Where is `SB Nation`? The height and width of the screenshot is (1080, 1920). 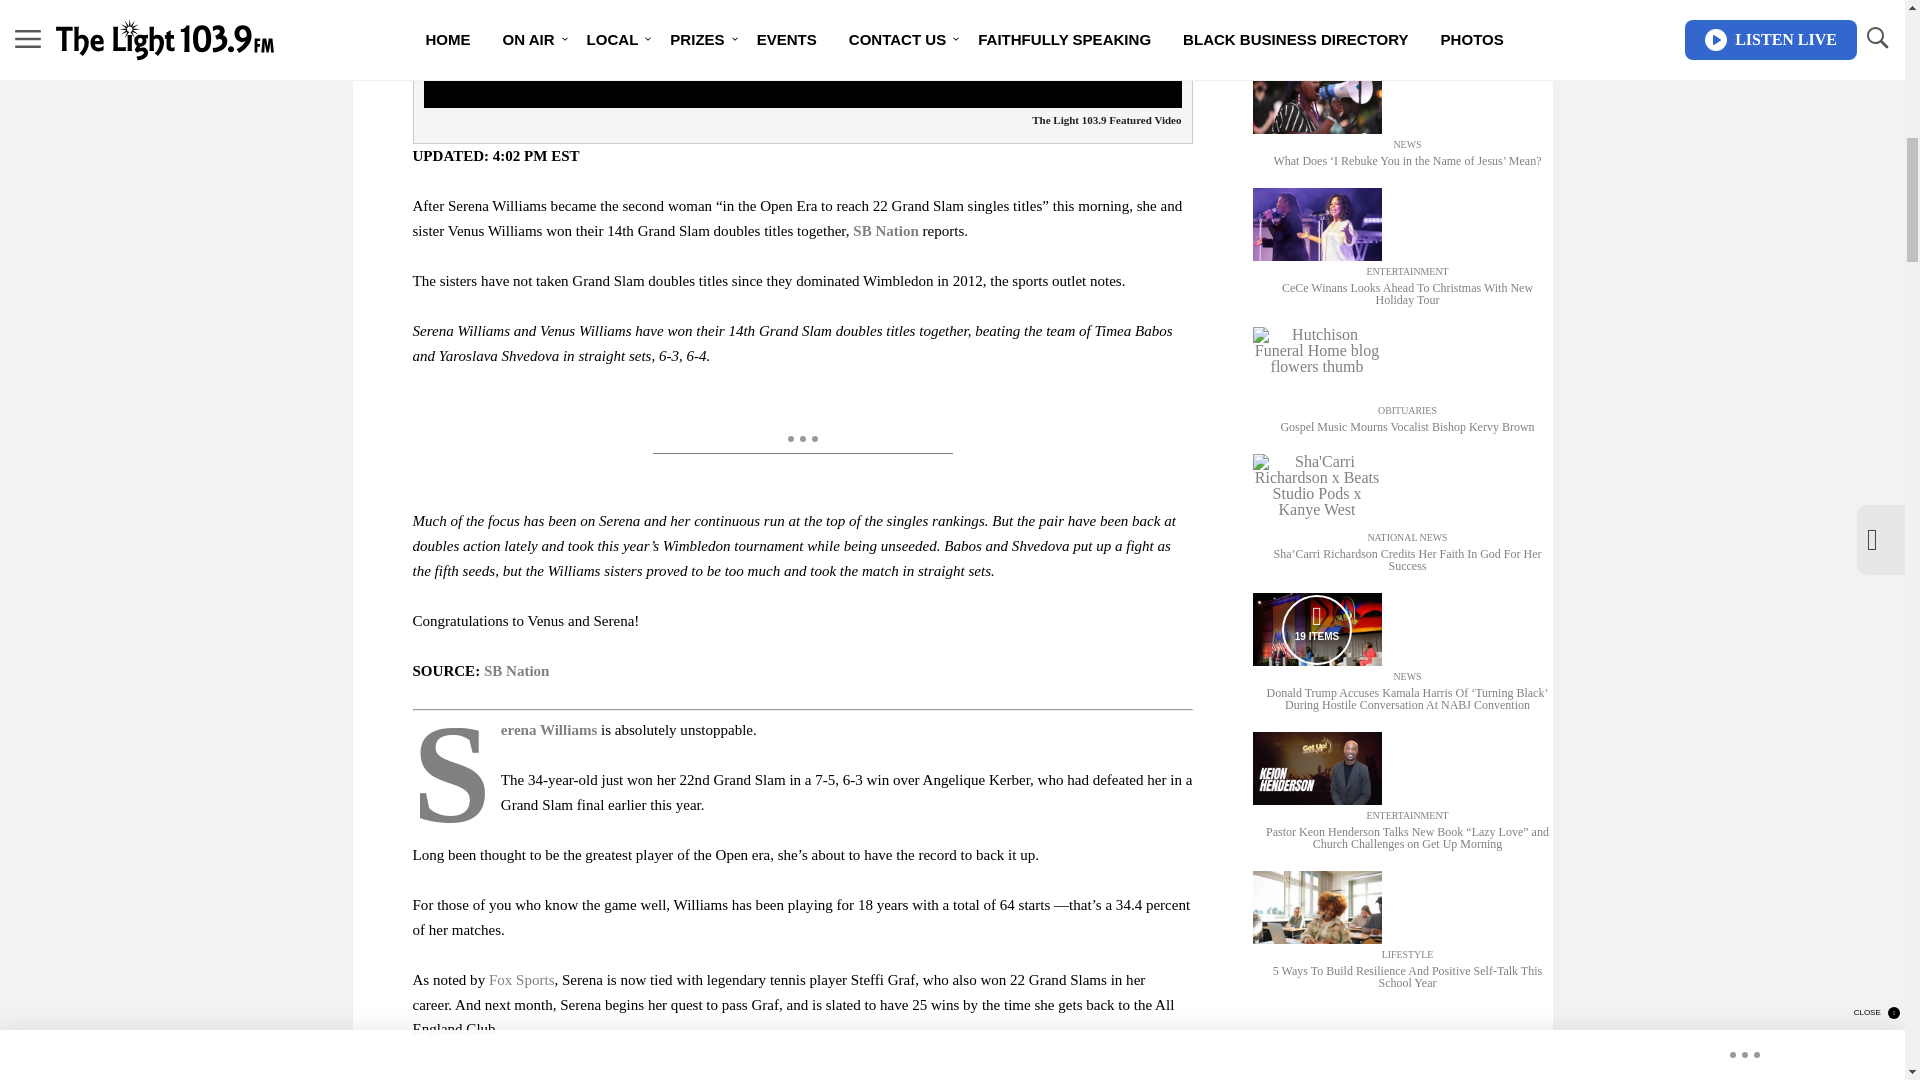 SB Nation is located at coordinates (886, 230).